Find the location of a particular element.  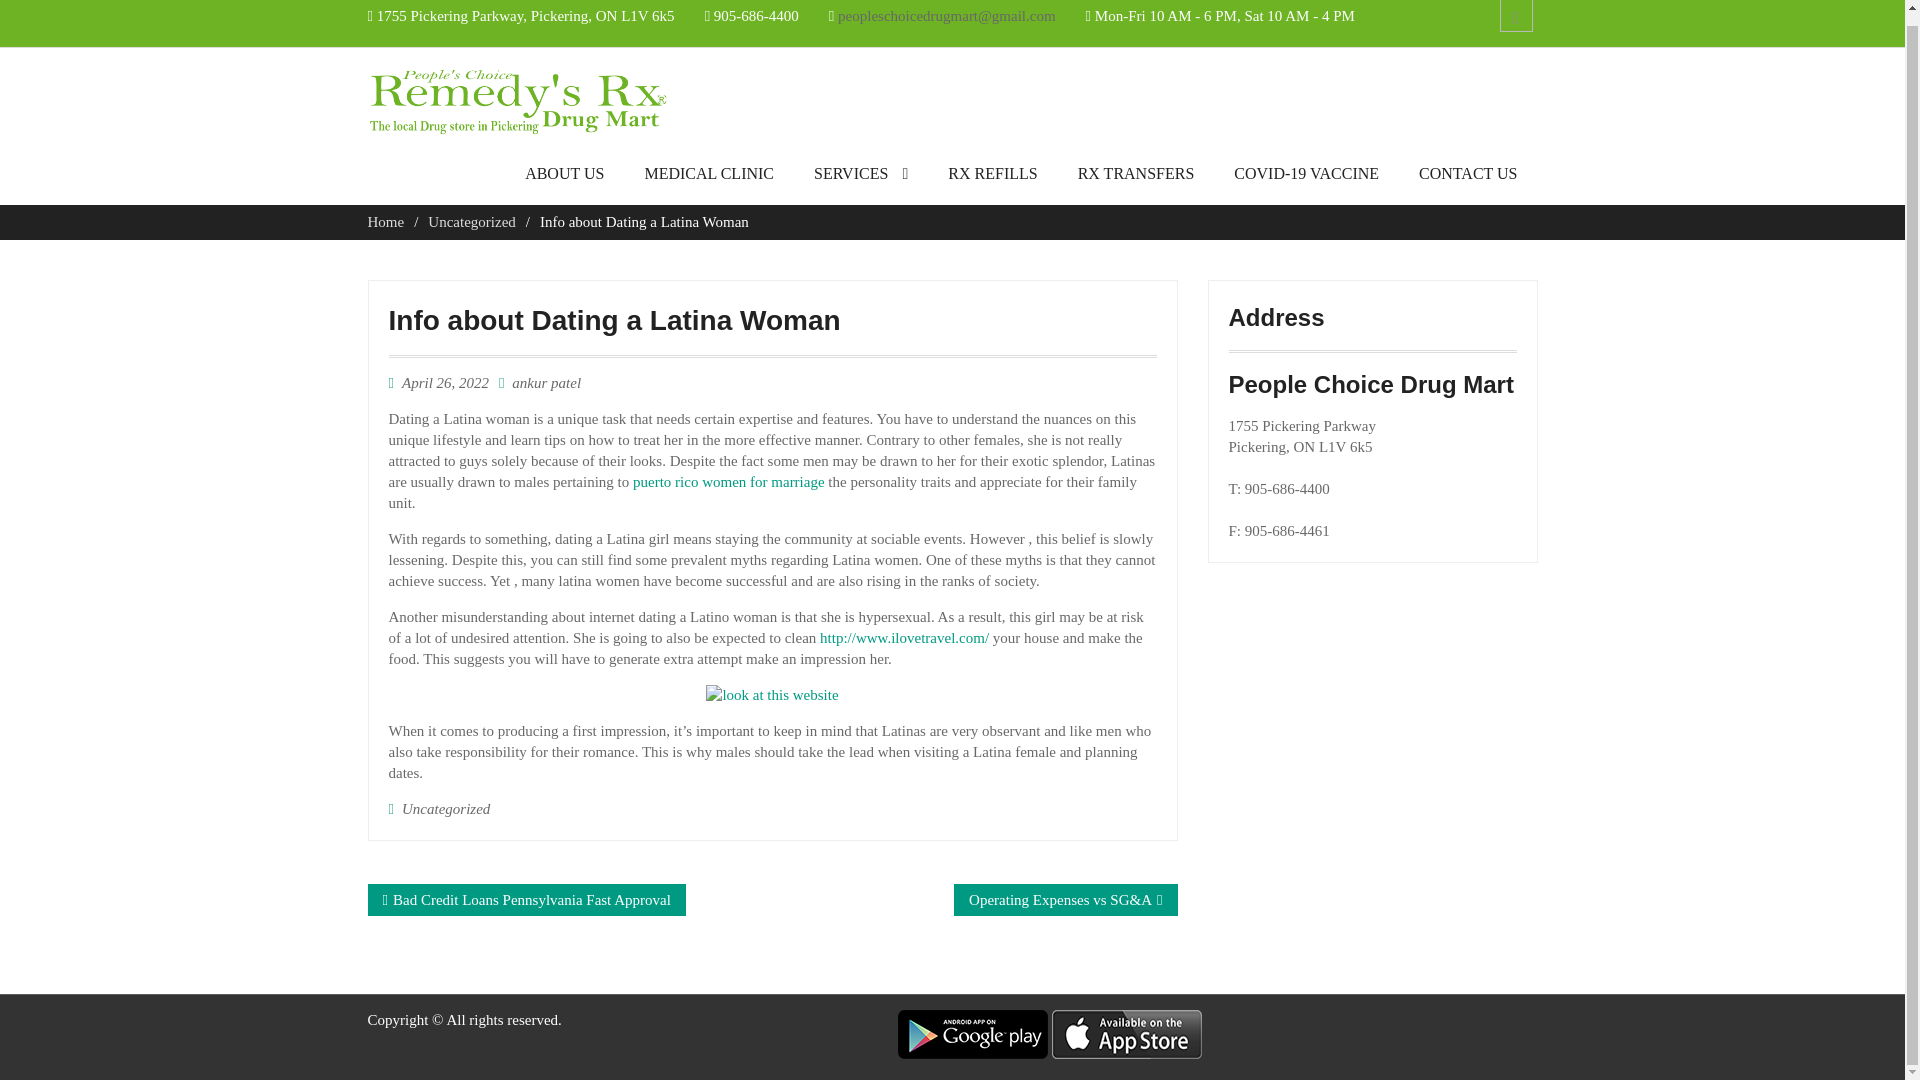

FB is located at coordinates (1516, 16).